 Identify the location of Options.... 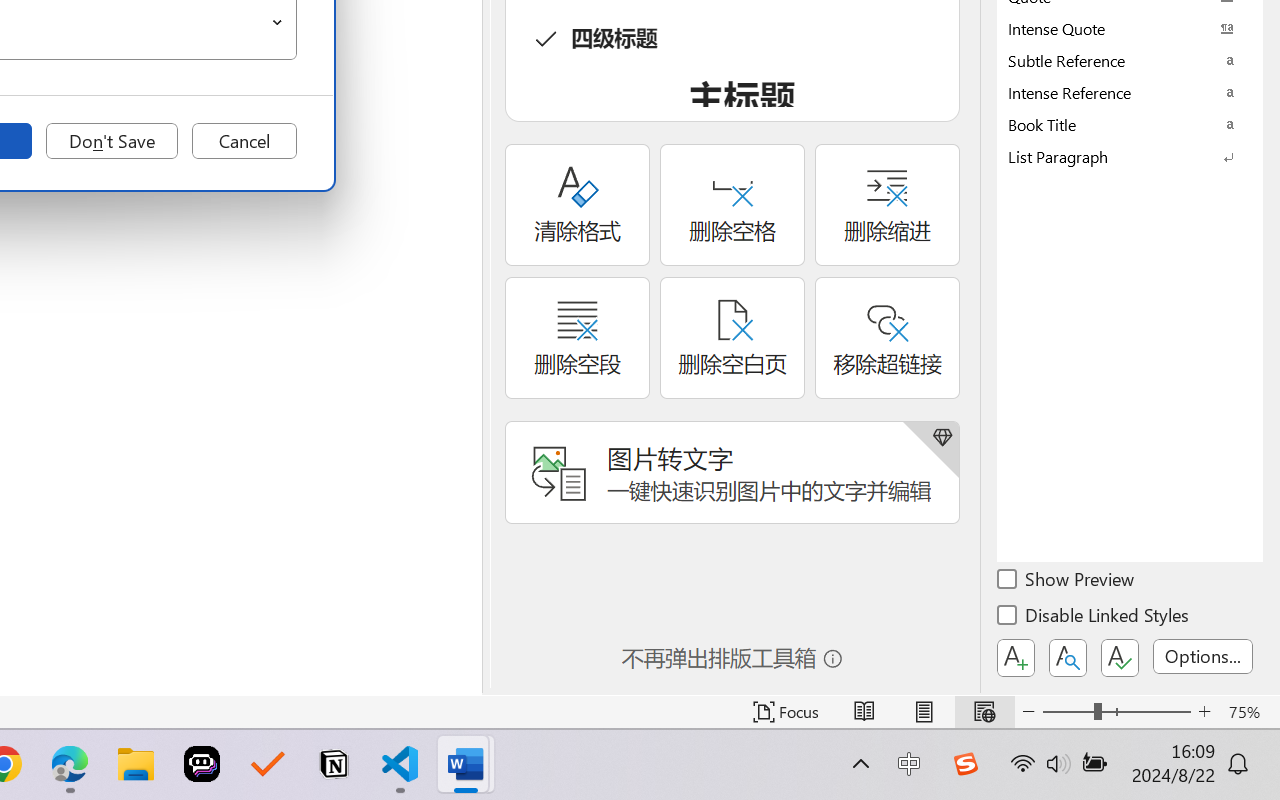
(1203, 656).